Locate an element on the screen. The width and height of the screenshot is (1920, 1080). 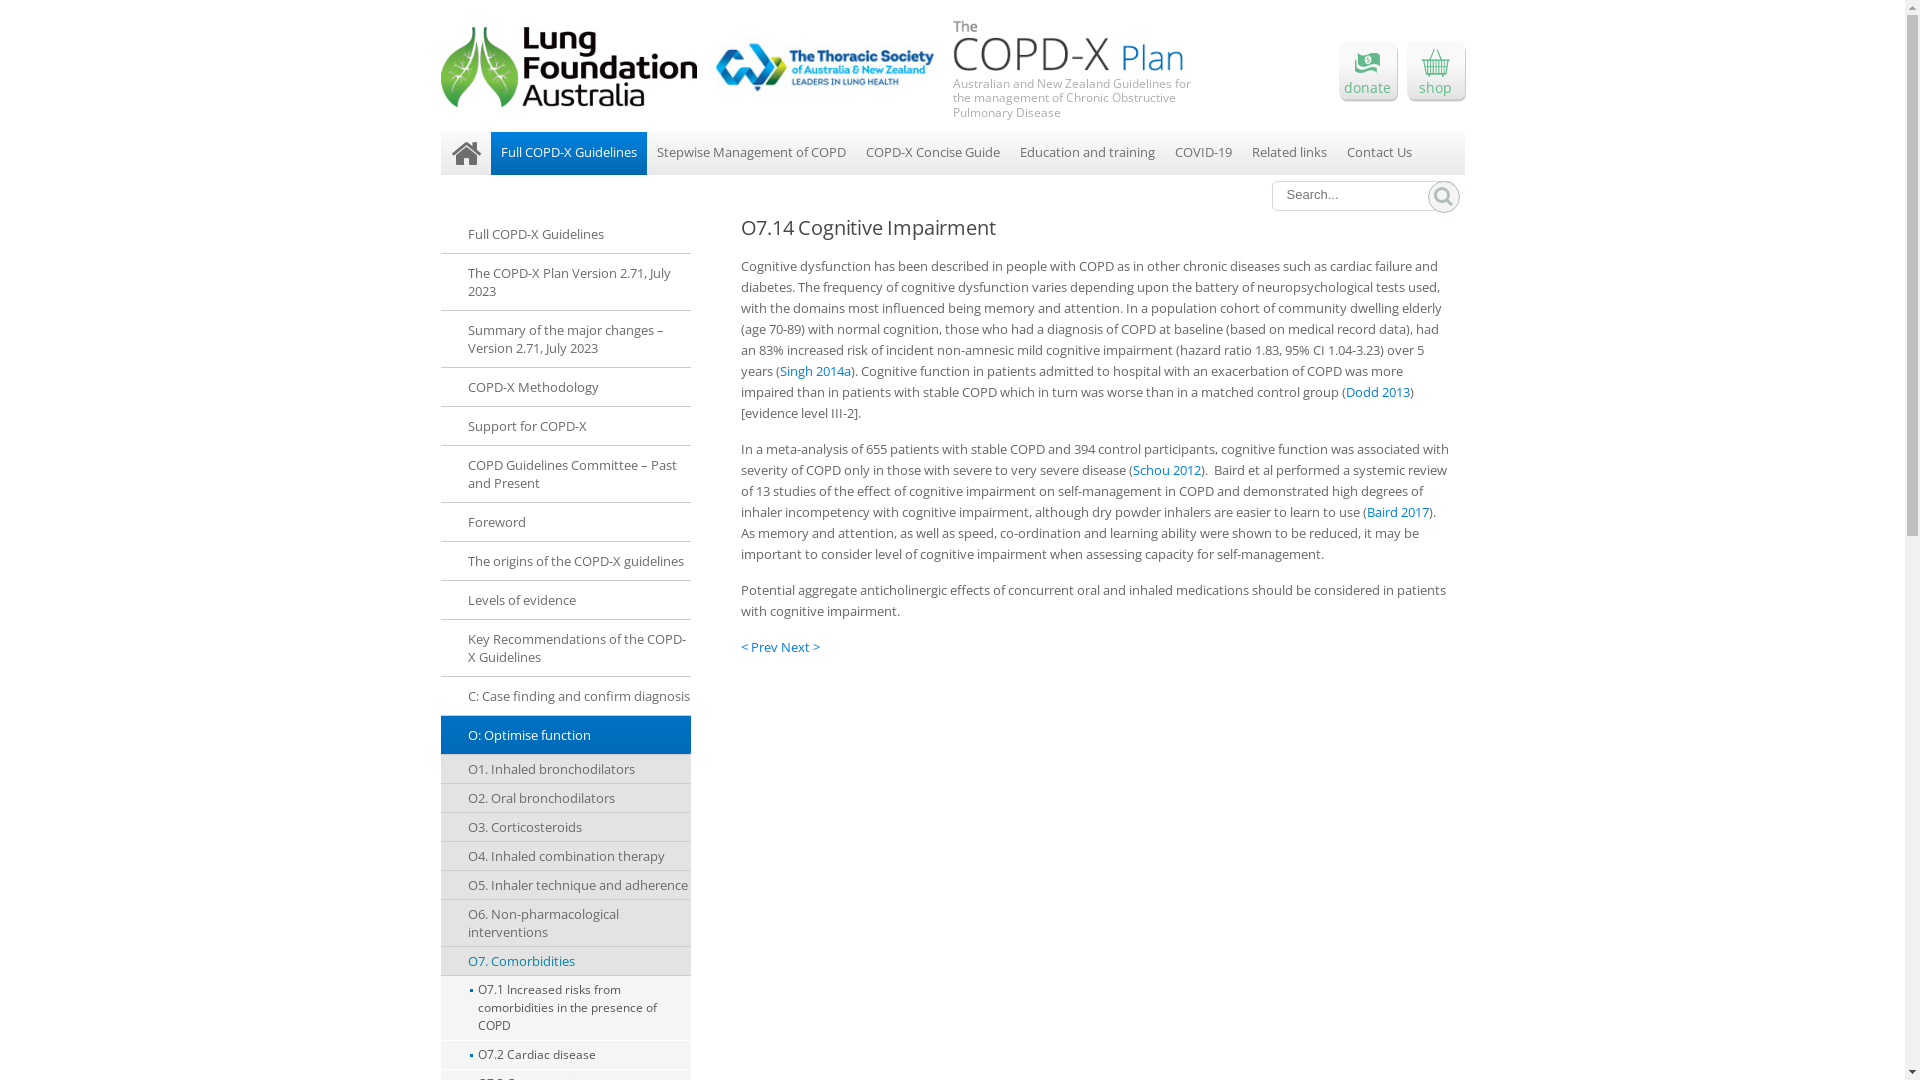
Baird 2017 is located at coordinates (1397, 512).